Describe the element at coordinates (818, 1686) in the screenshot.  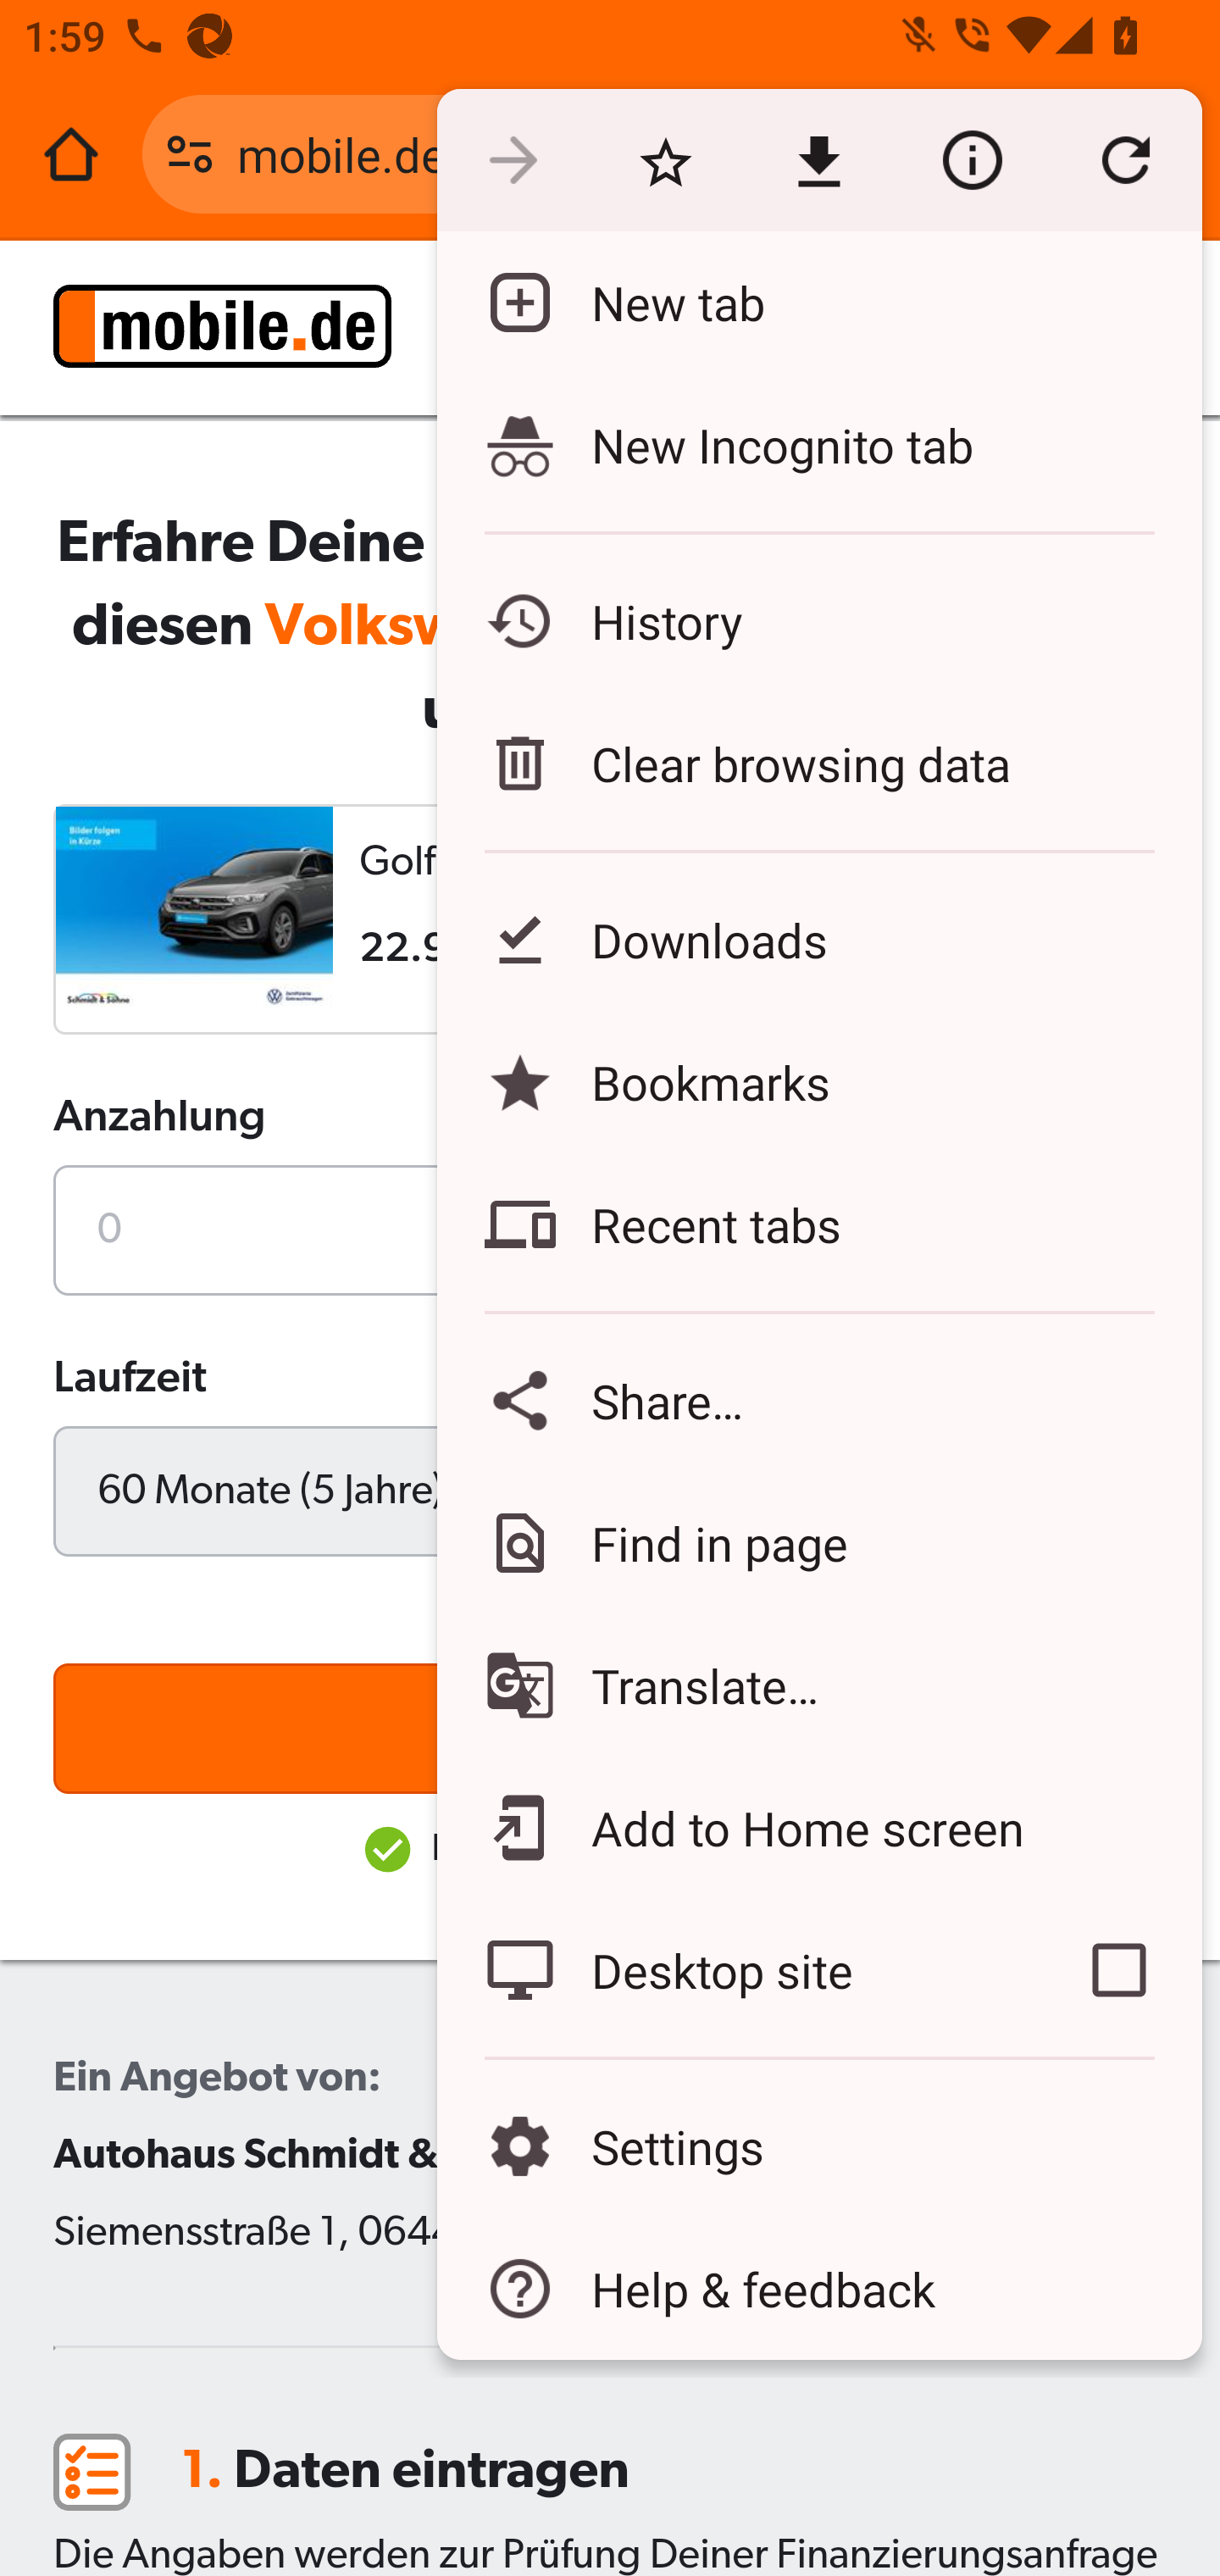
I see `Translate…` at that location.